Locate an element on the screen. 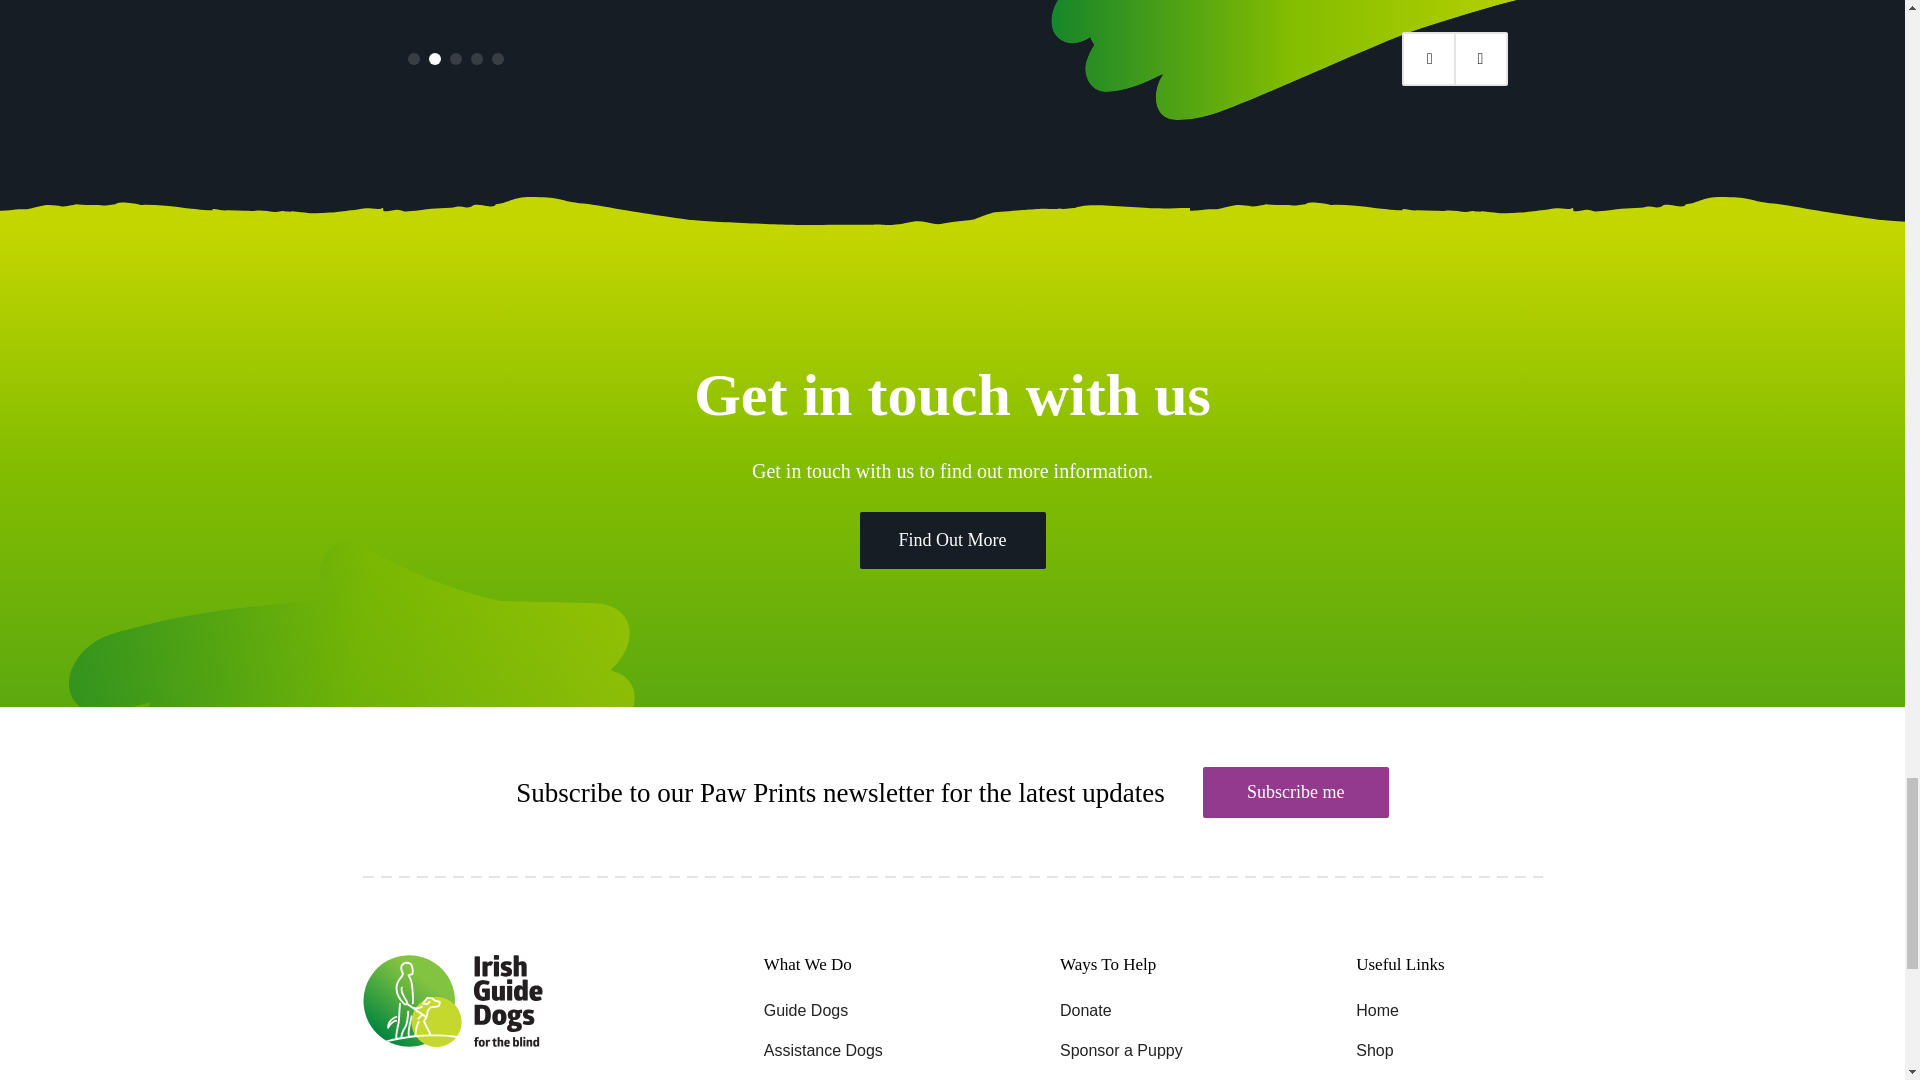 The width and height of the screenshot is (1920, 1080). Page 5 is located at coordinates (497, 58).